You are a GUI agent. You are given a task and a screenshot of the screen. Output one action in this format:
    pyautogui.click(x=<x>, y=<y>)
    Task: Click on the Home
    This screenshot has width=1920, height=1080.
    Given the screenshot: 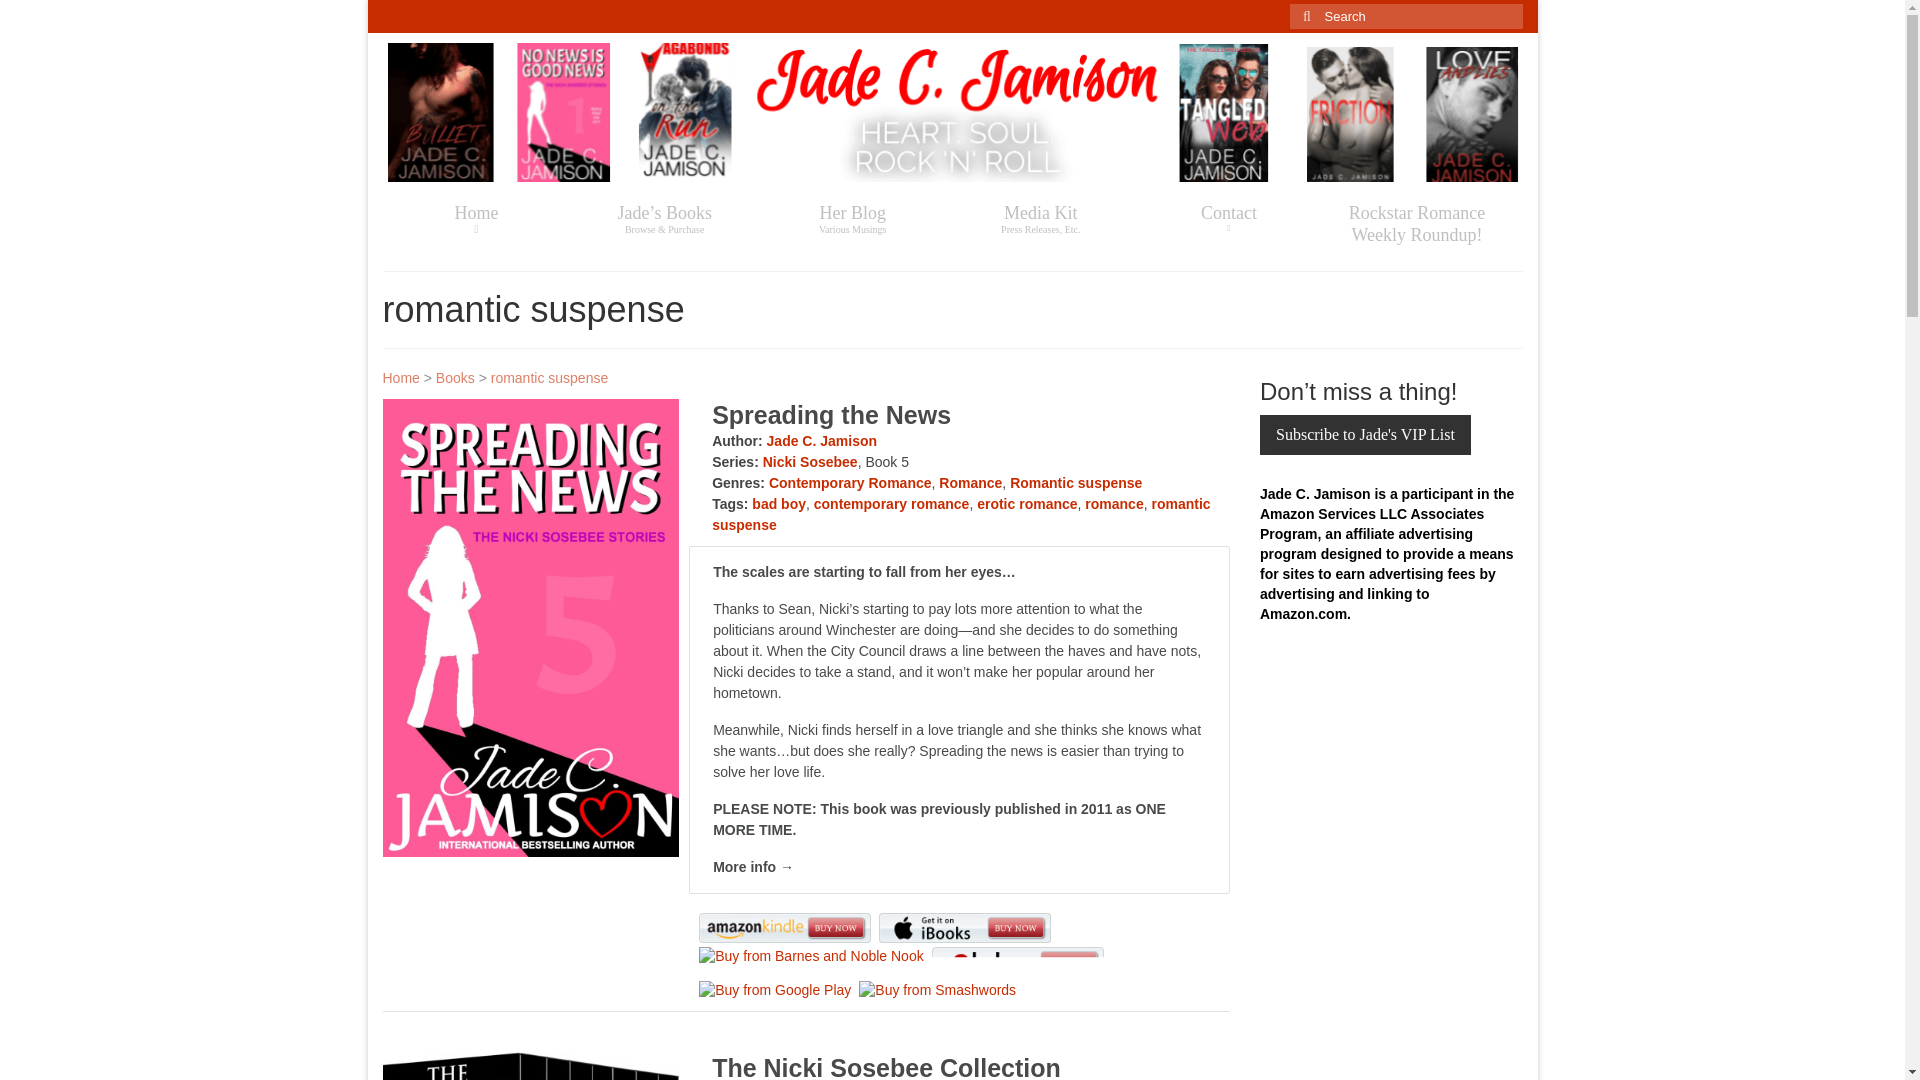 What is the action you would take?
    pyautogui.click(x=476, y=218)
    